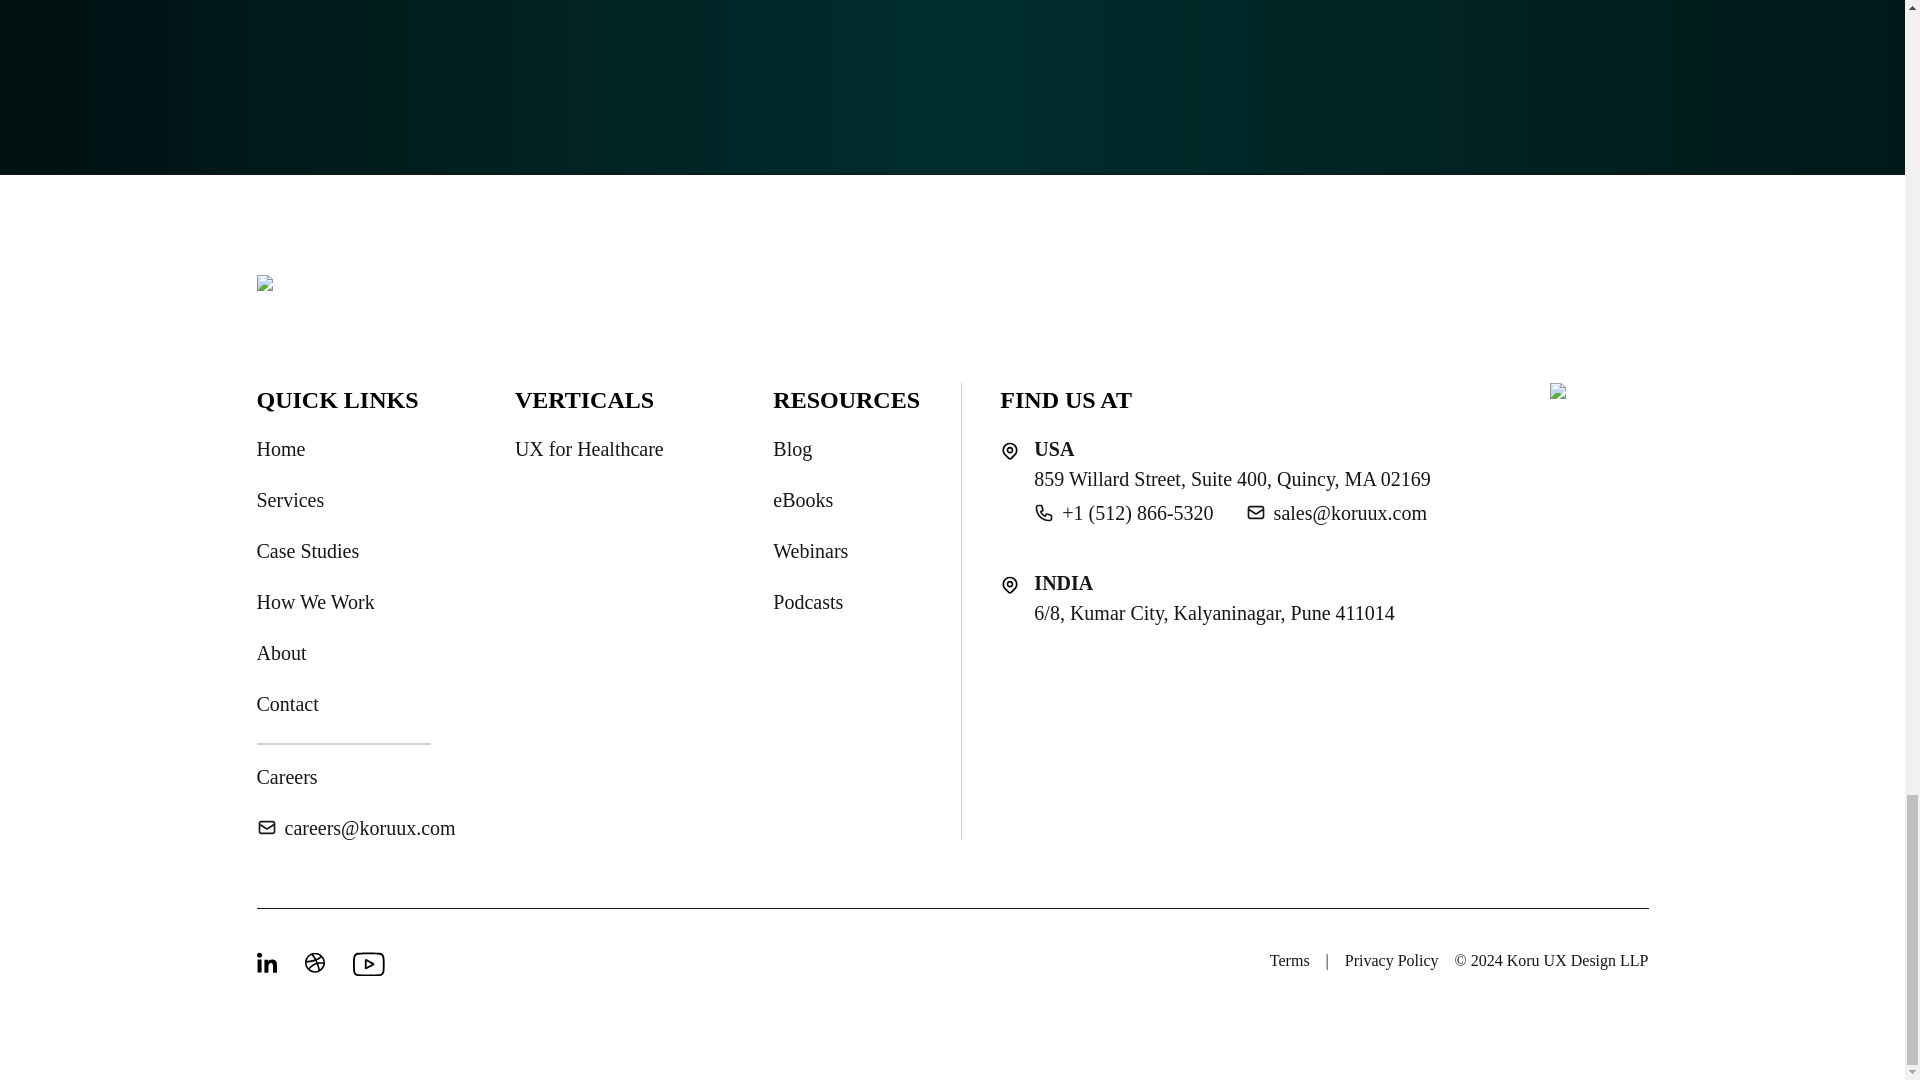  I want to click on Services, so click(290, 500).